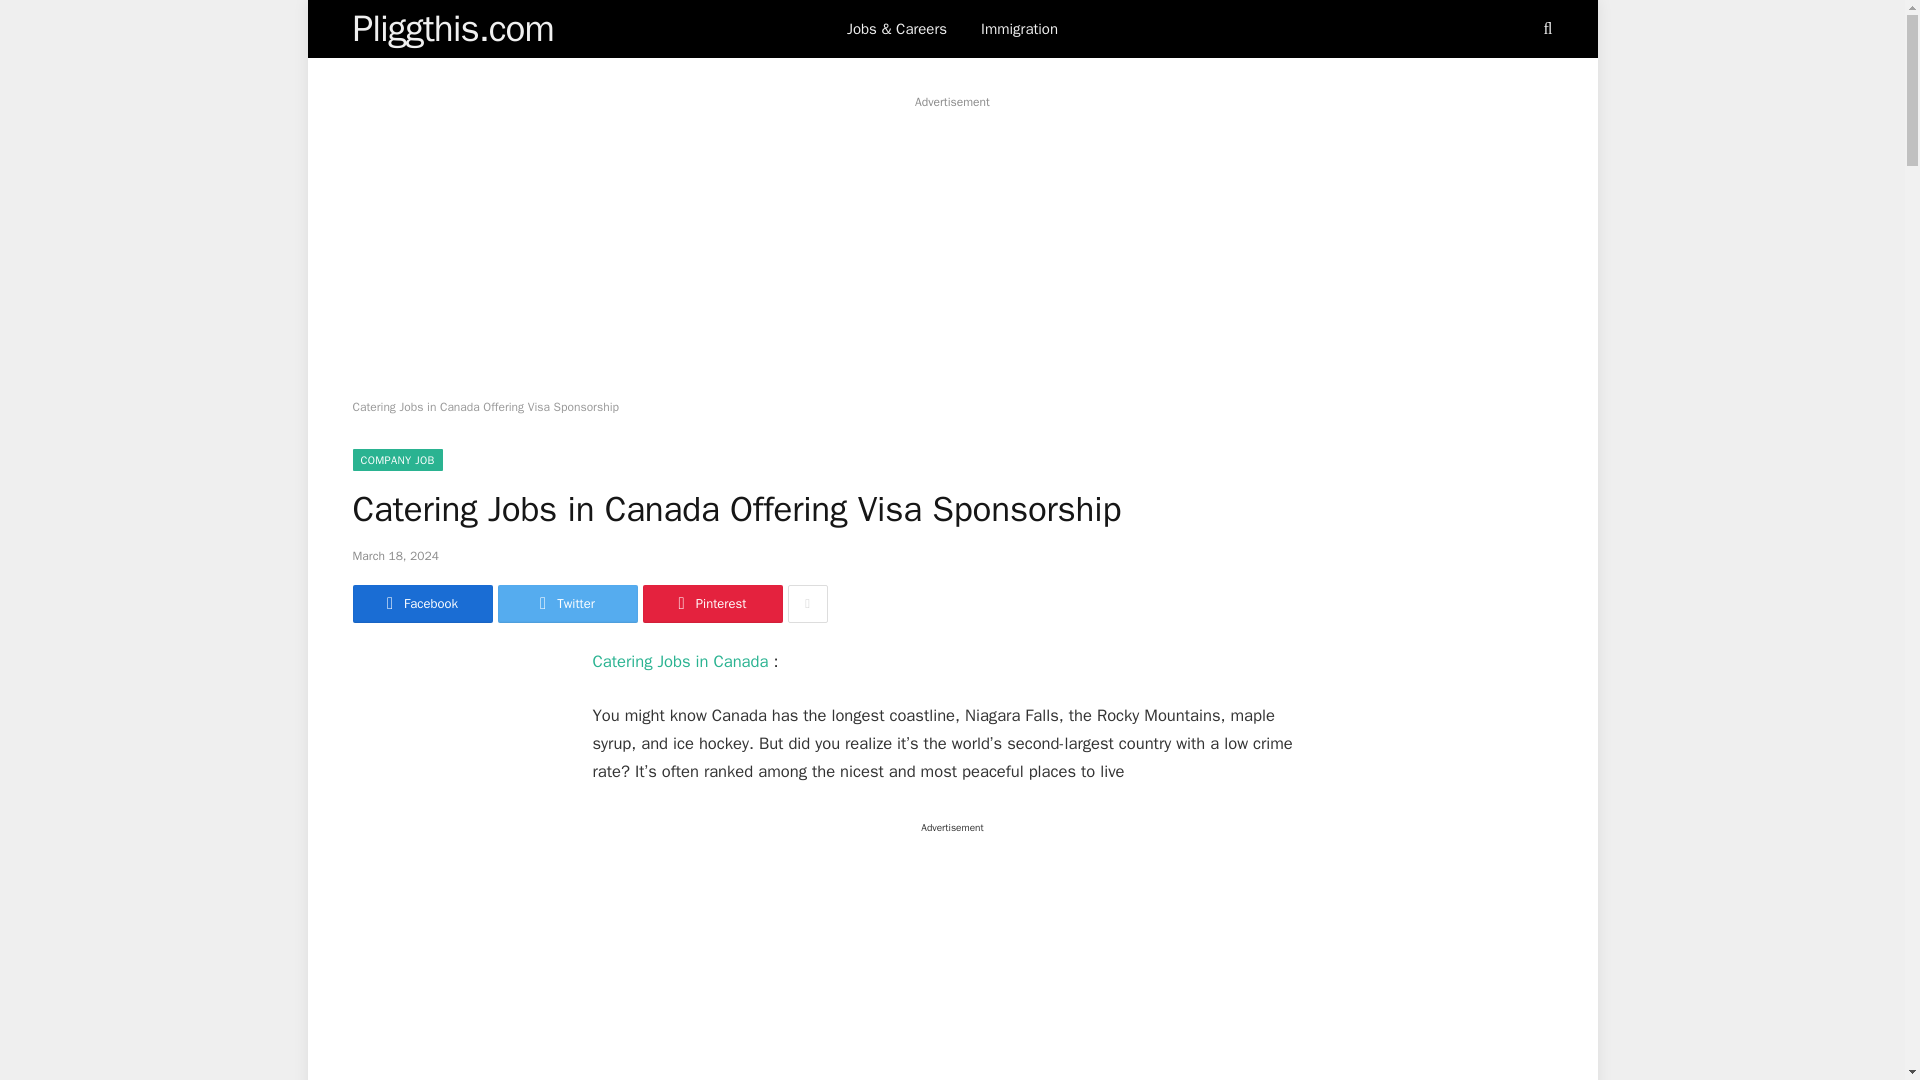 This screenshot has width=1920, height=1080. What do you see at coordinates (711, 604) in the screenshot?
I see `Share on Pinterest` at bounding box center [711, 604].